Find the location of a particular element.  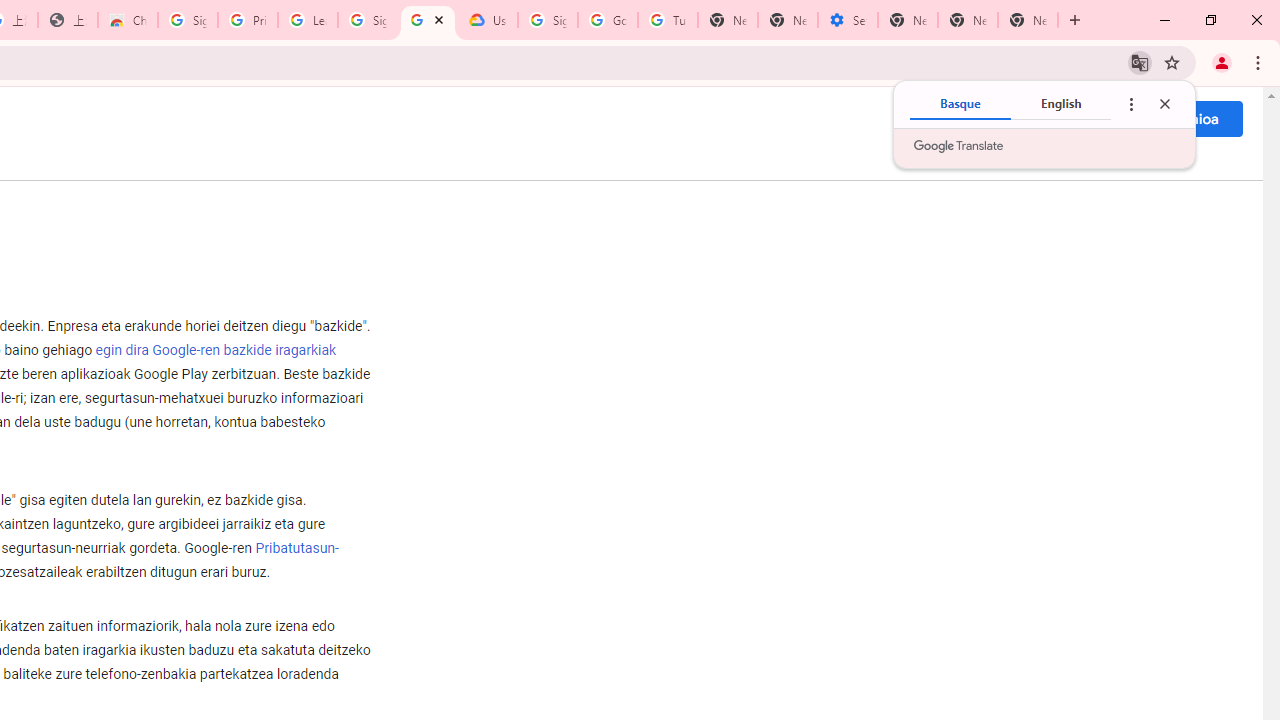

Hasi saioa is located at coordinates (1184, 118).